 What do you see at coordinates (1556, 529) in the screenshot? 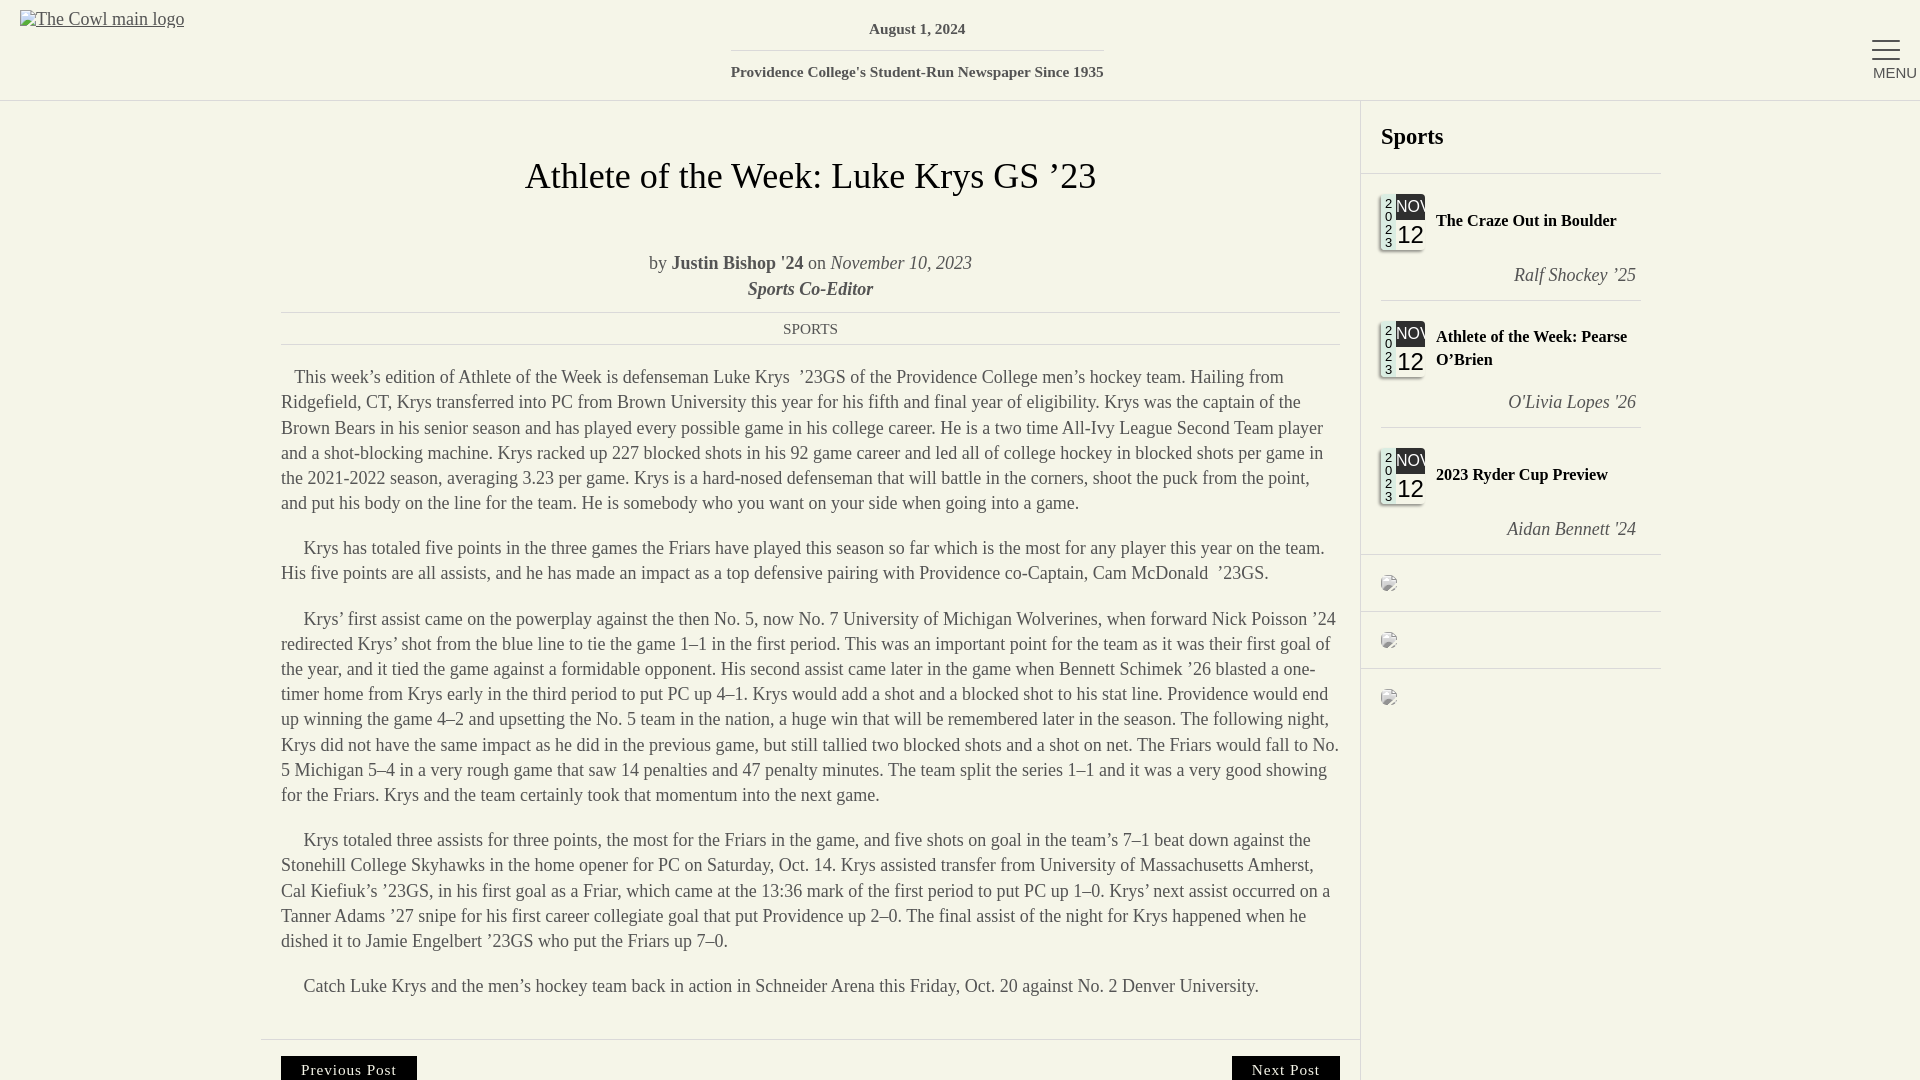
I see `The Craze Out in Boulder` at bounding box center [1556, 529].